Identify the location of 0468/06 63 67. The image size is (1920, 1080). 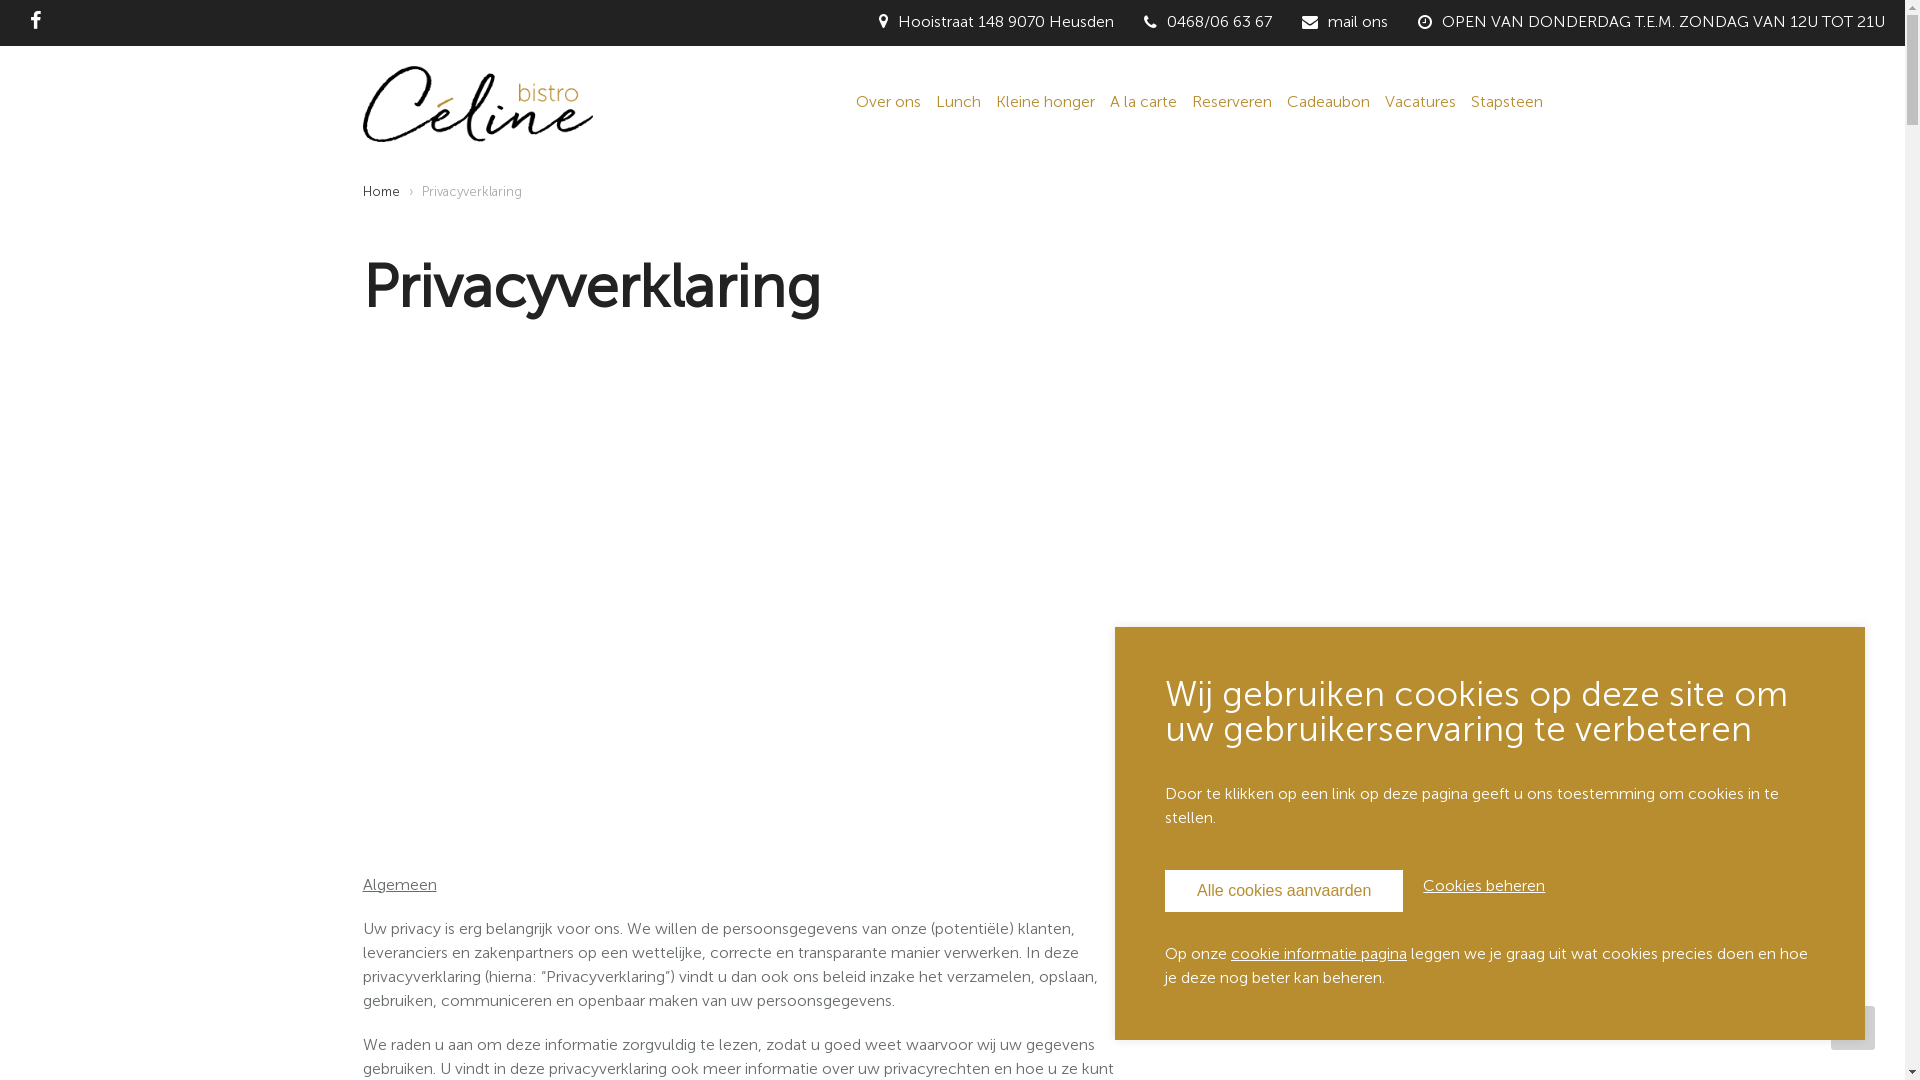
(1220, 22).